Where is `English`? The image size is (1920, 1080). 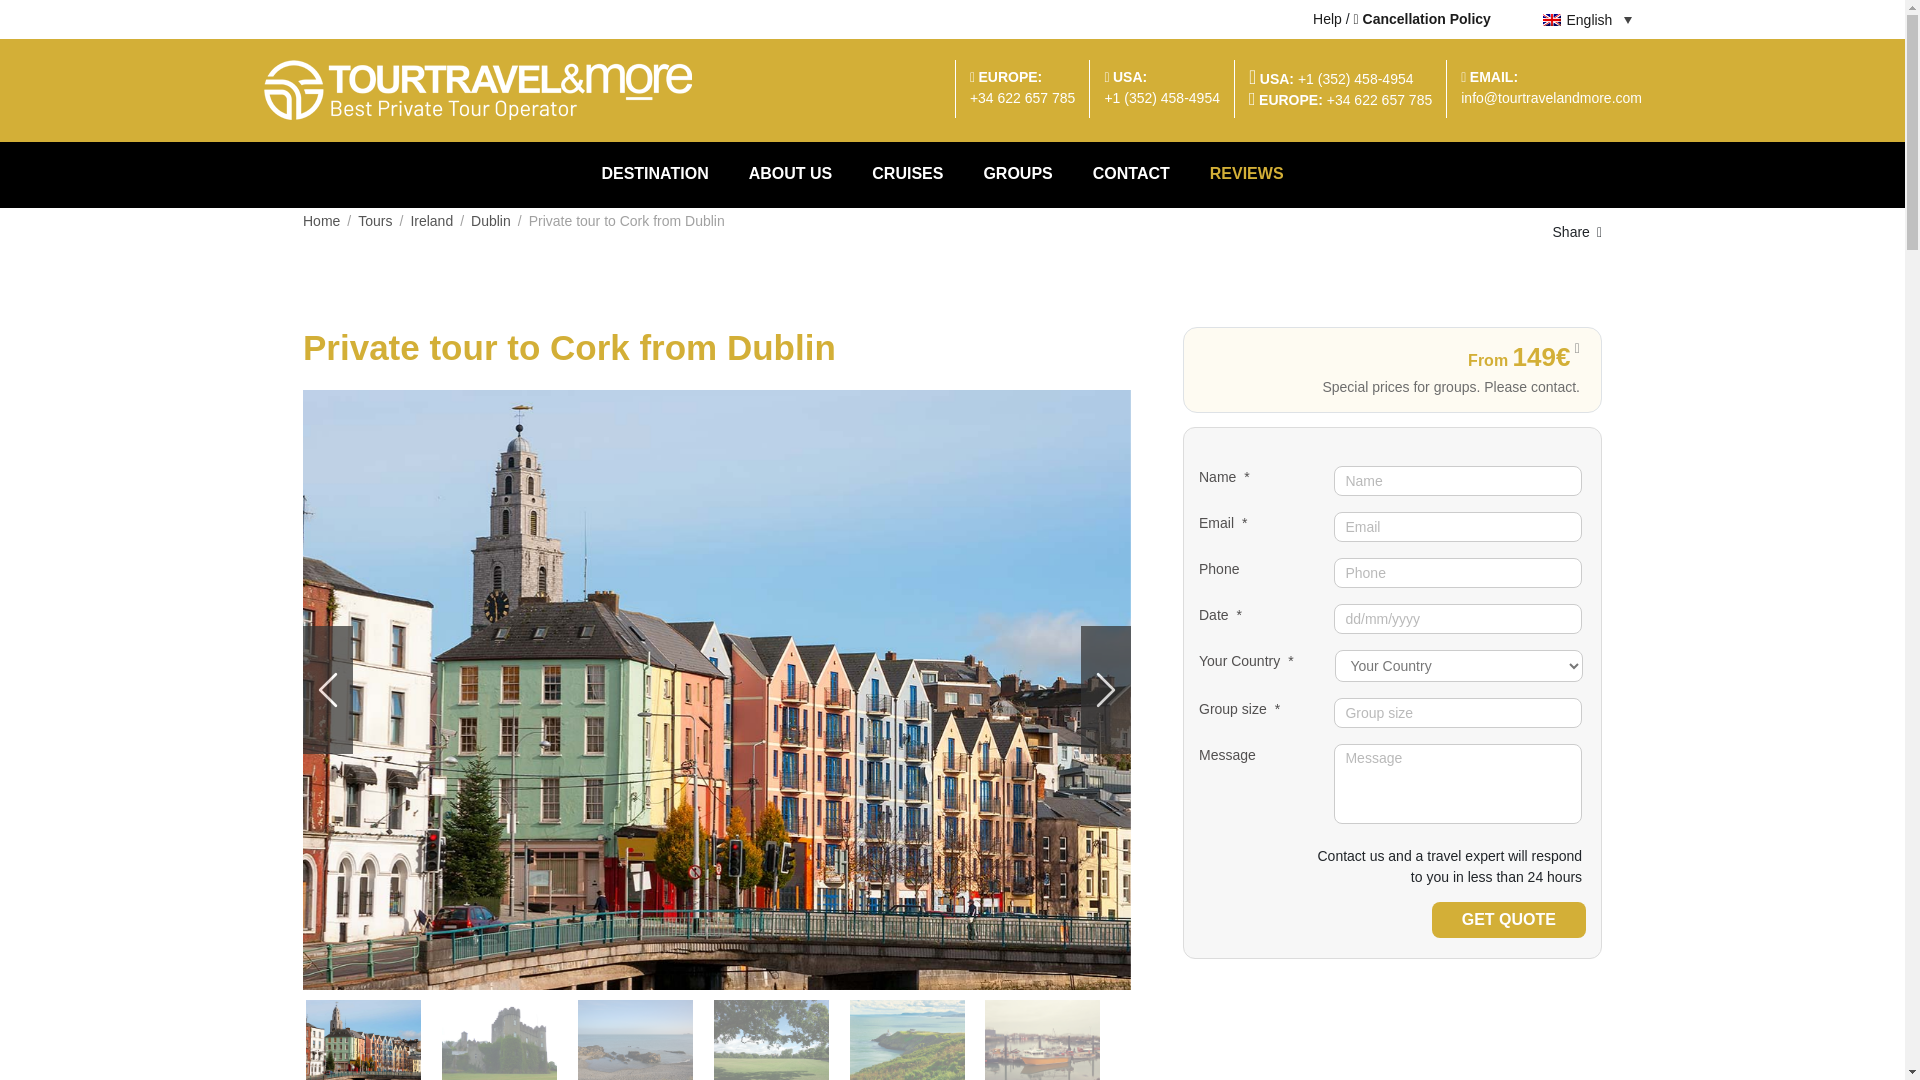
English is located at coordinates (1586, 19).